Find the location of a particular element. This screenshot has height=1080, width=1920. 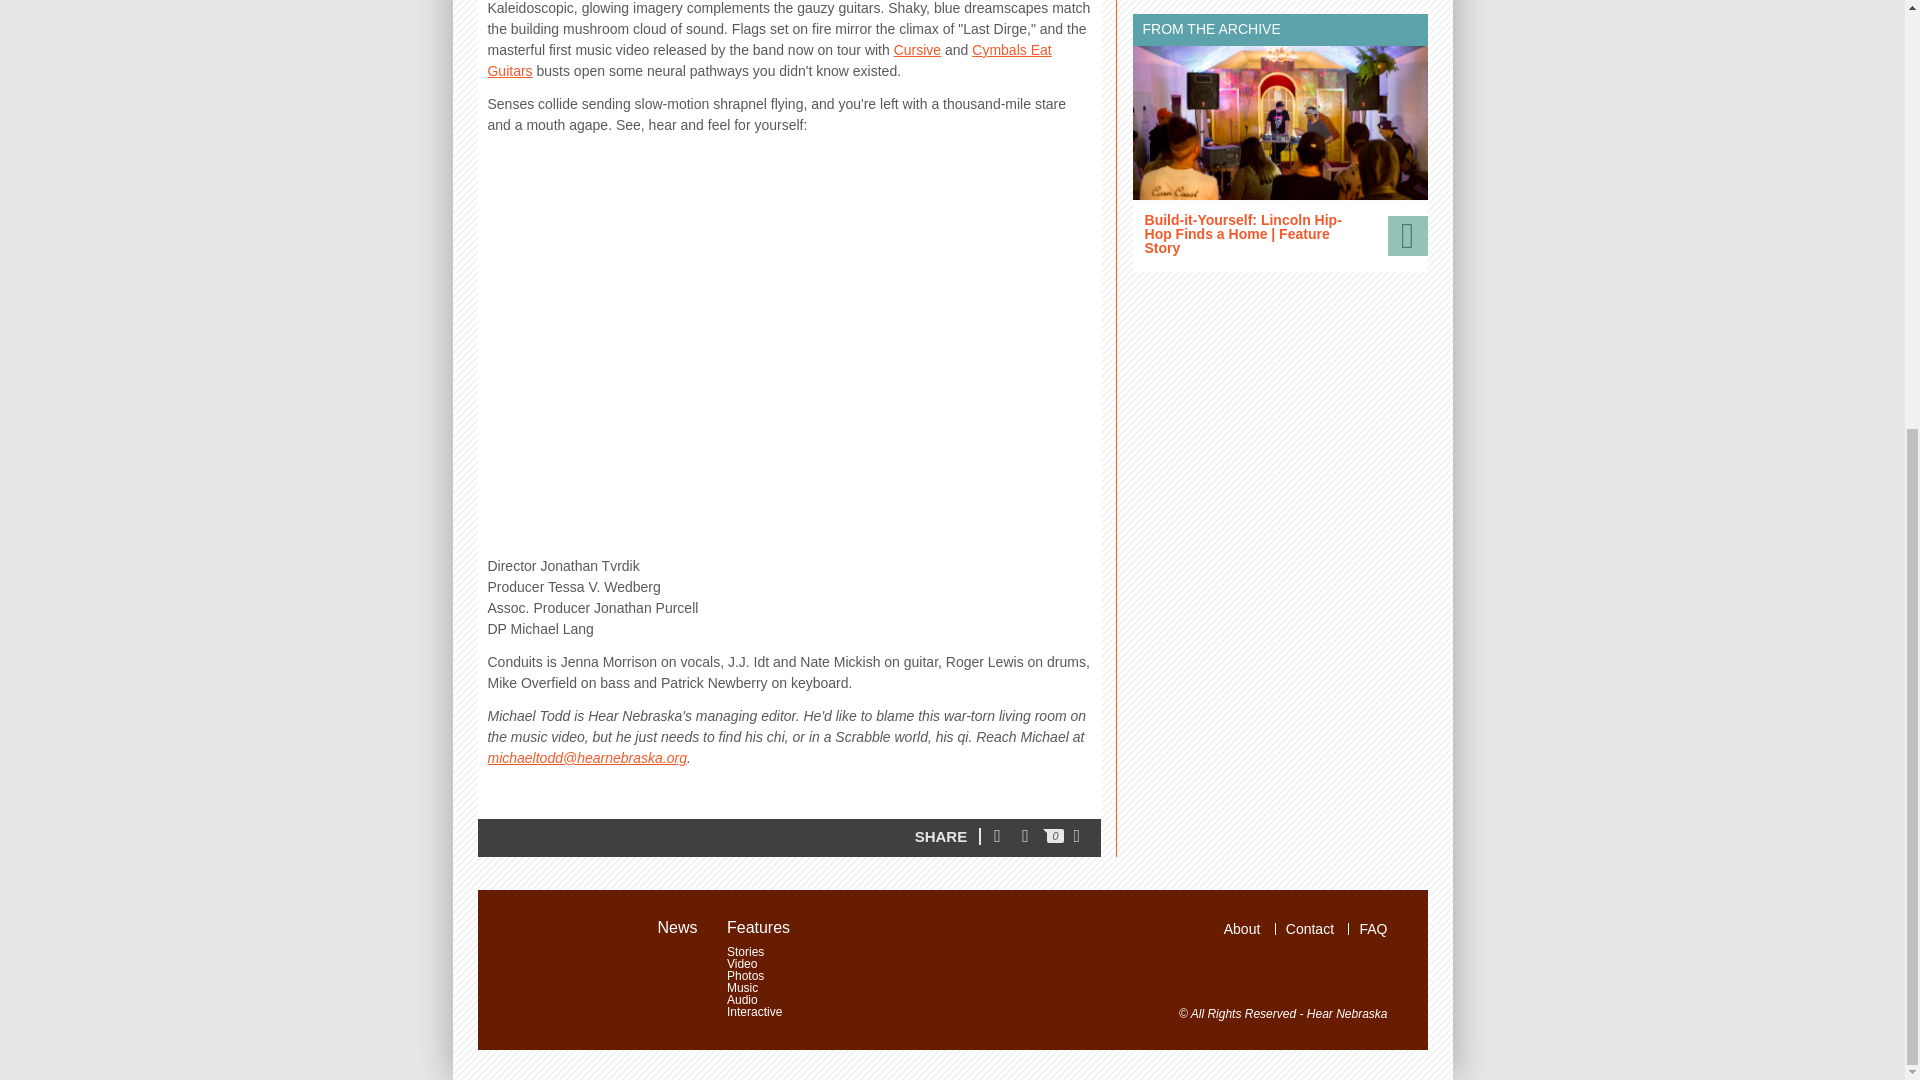

News is located at coordinates (683, 928).